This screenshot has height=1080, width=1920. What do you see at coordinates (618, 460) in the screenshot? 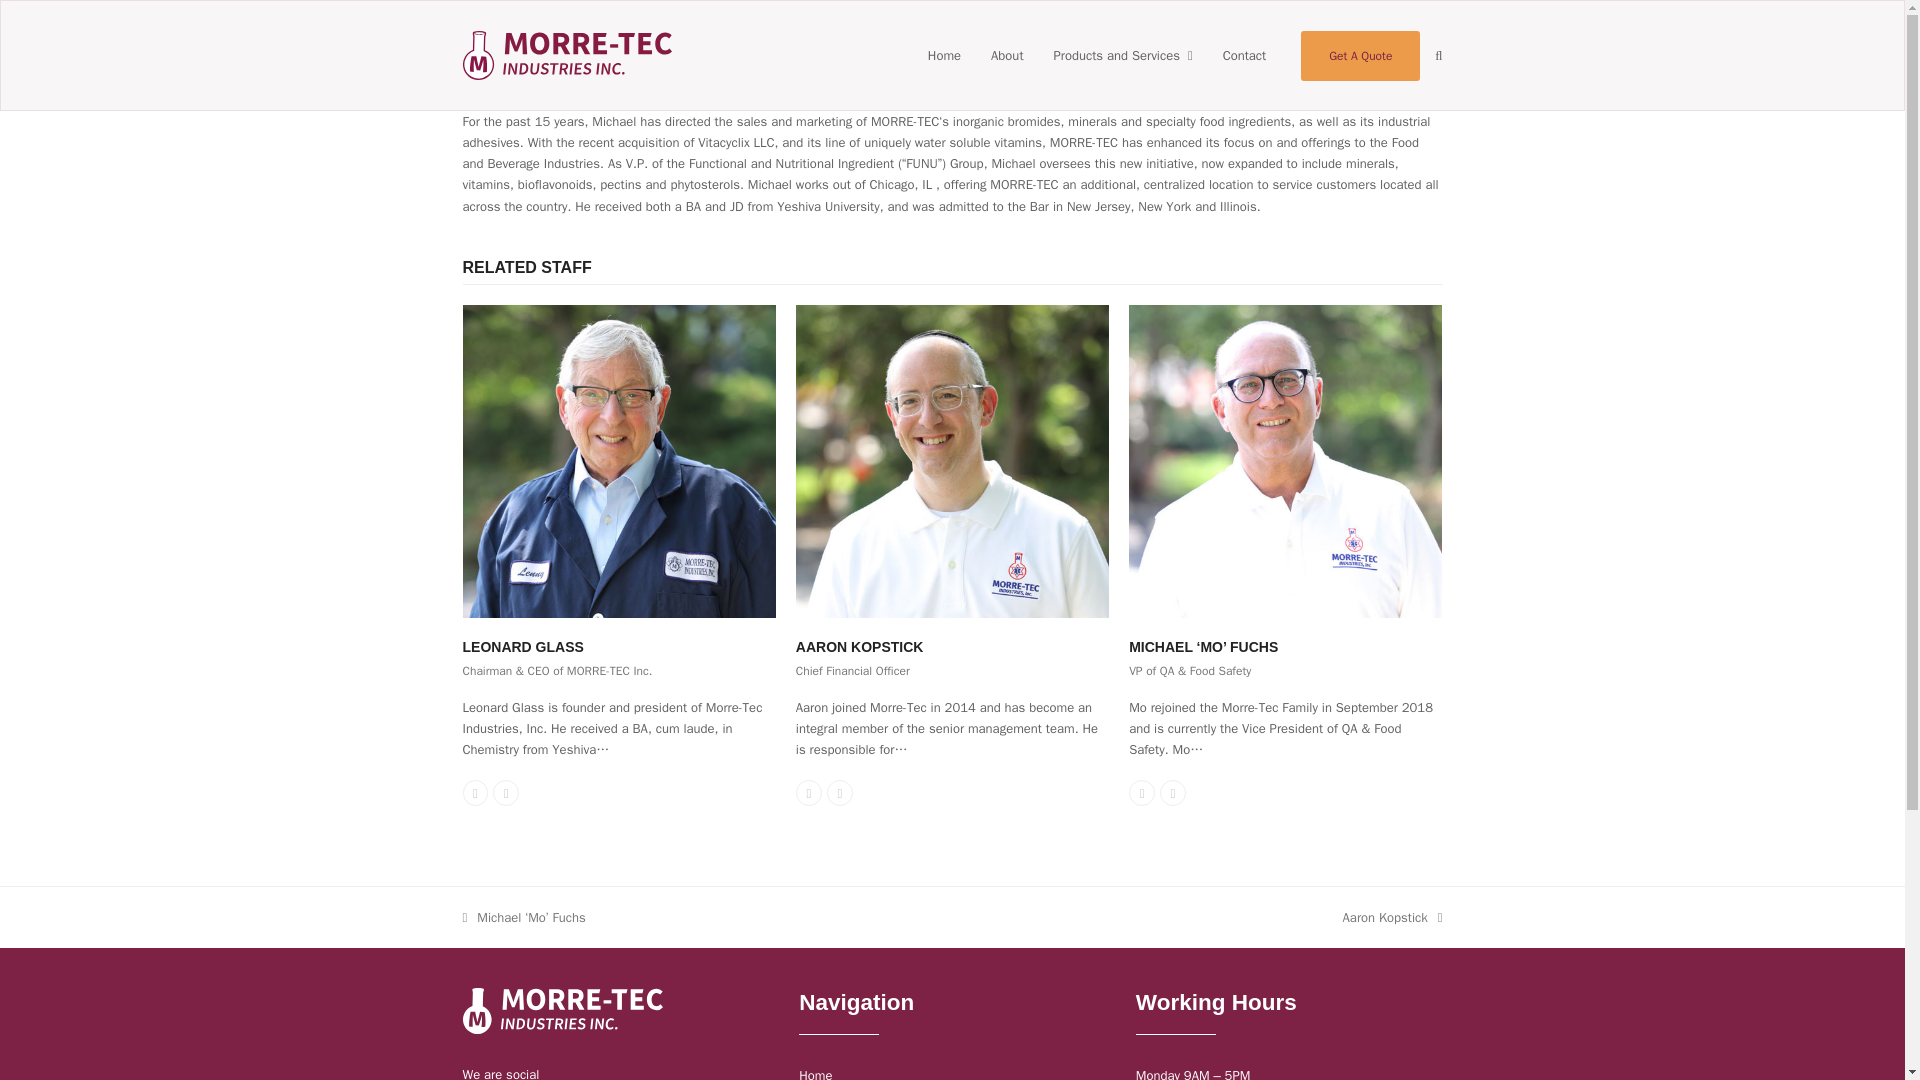
I see `Leonard Glass` at bounding box center [618, 460].